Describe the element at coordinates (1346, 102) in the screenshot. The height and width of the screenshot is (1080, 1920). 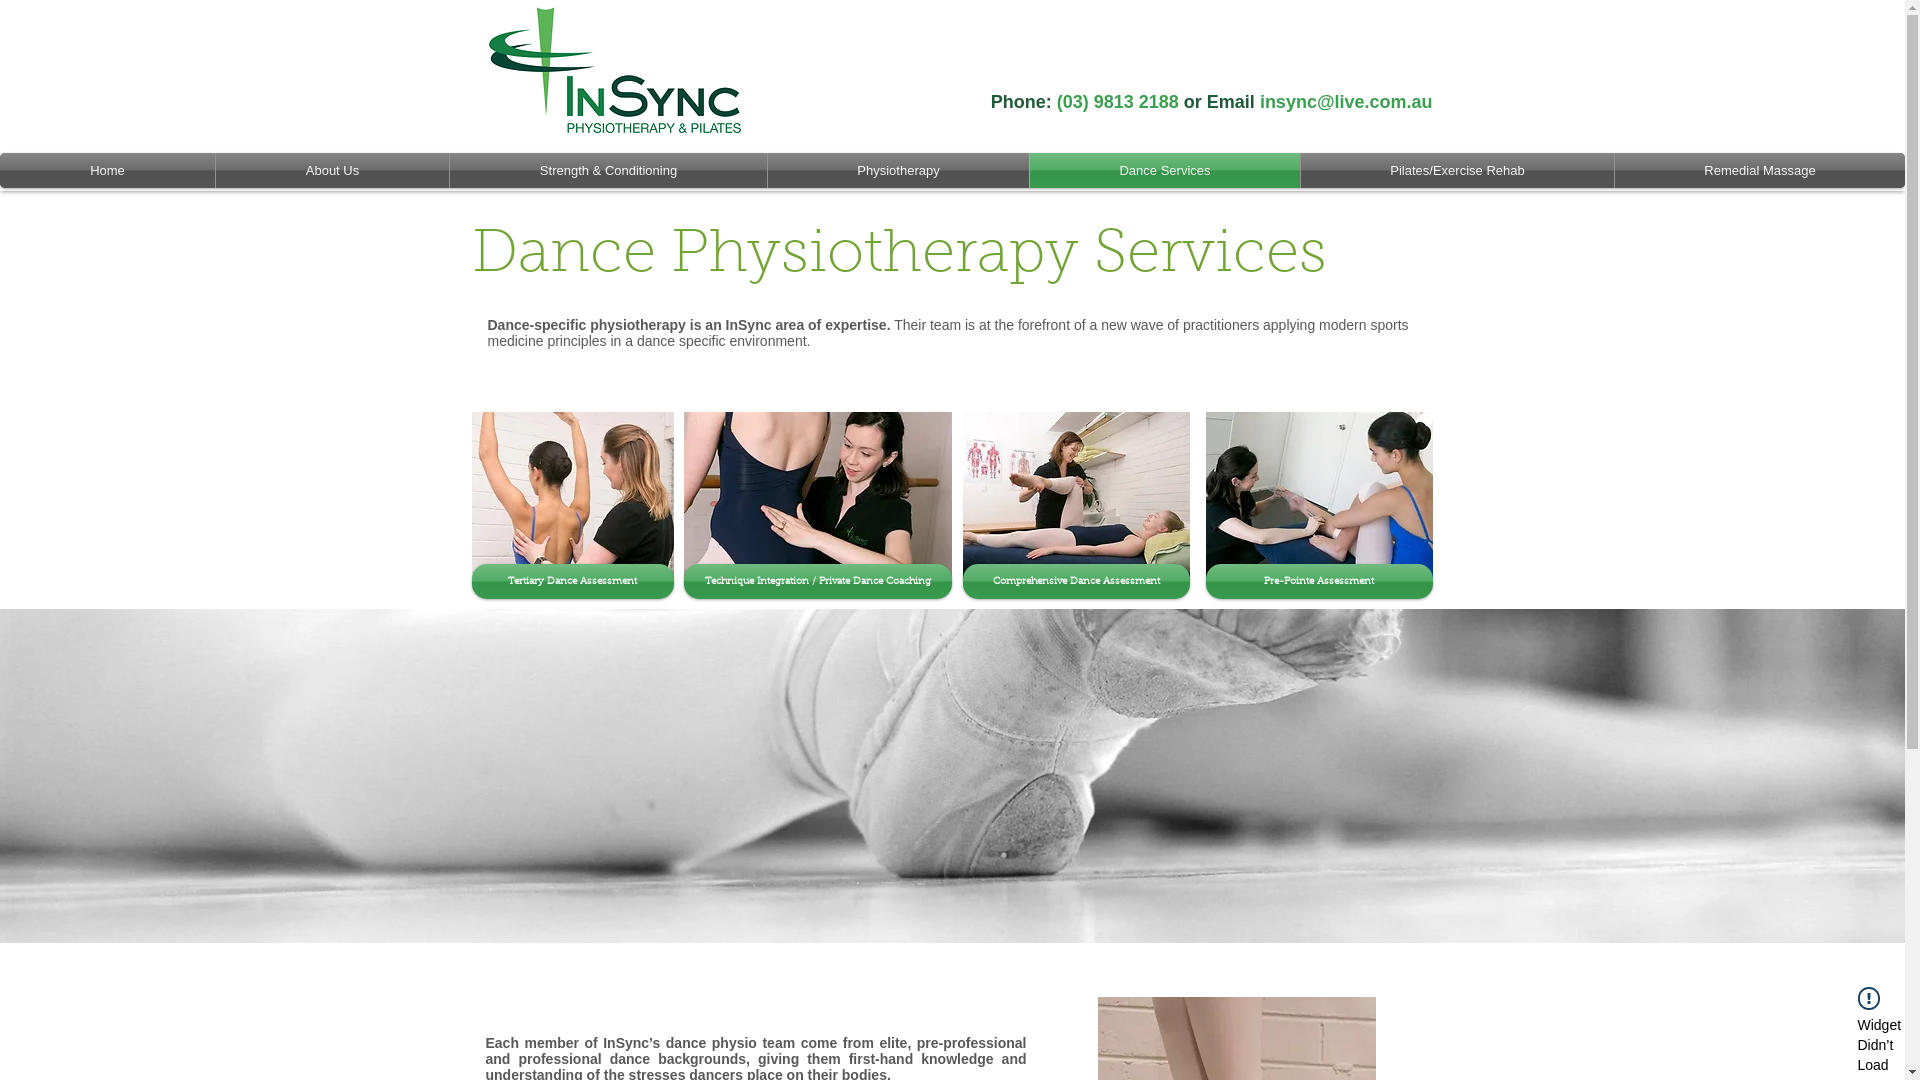
I see `insync@live.com.au` at that location.